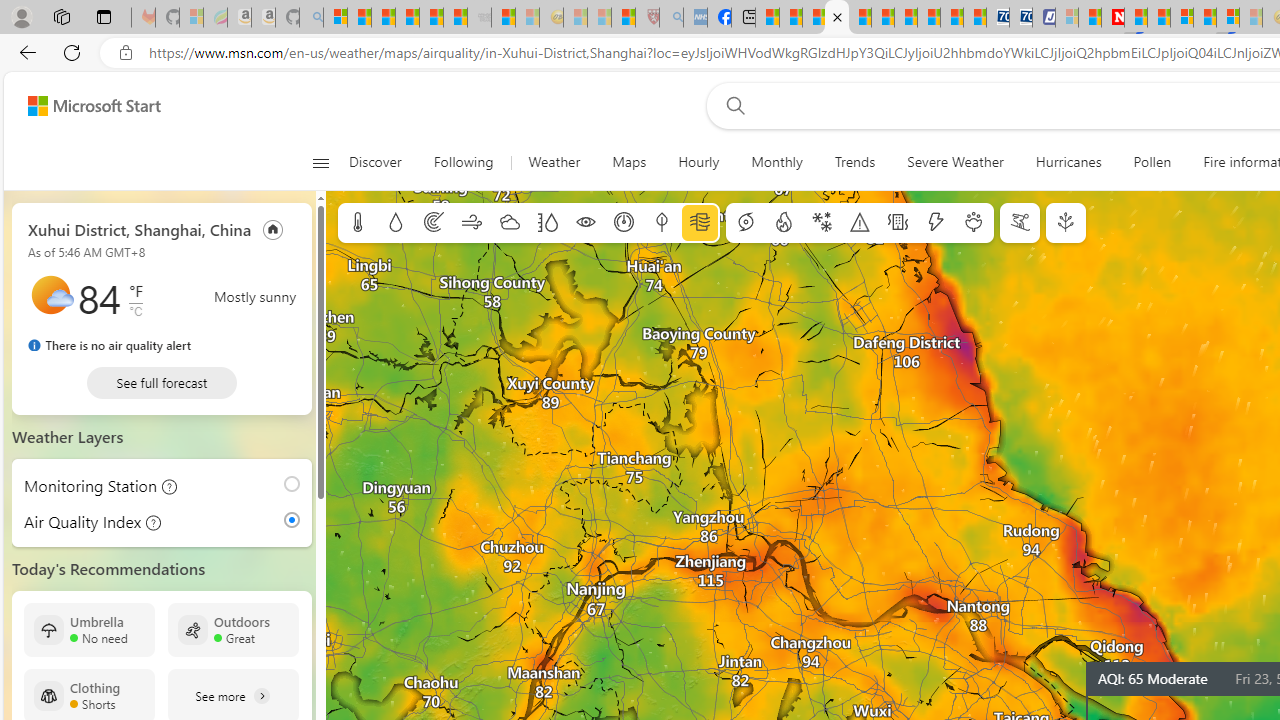  Describe the element at coordinates (140, 228) in the screenshot. I see `Xuhui District, Shanghai, China` at that location.